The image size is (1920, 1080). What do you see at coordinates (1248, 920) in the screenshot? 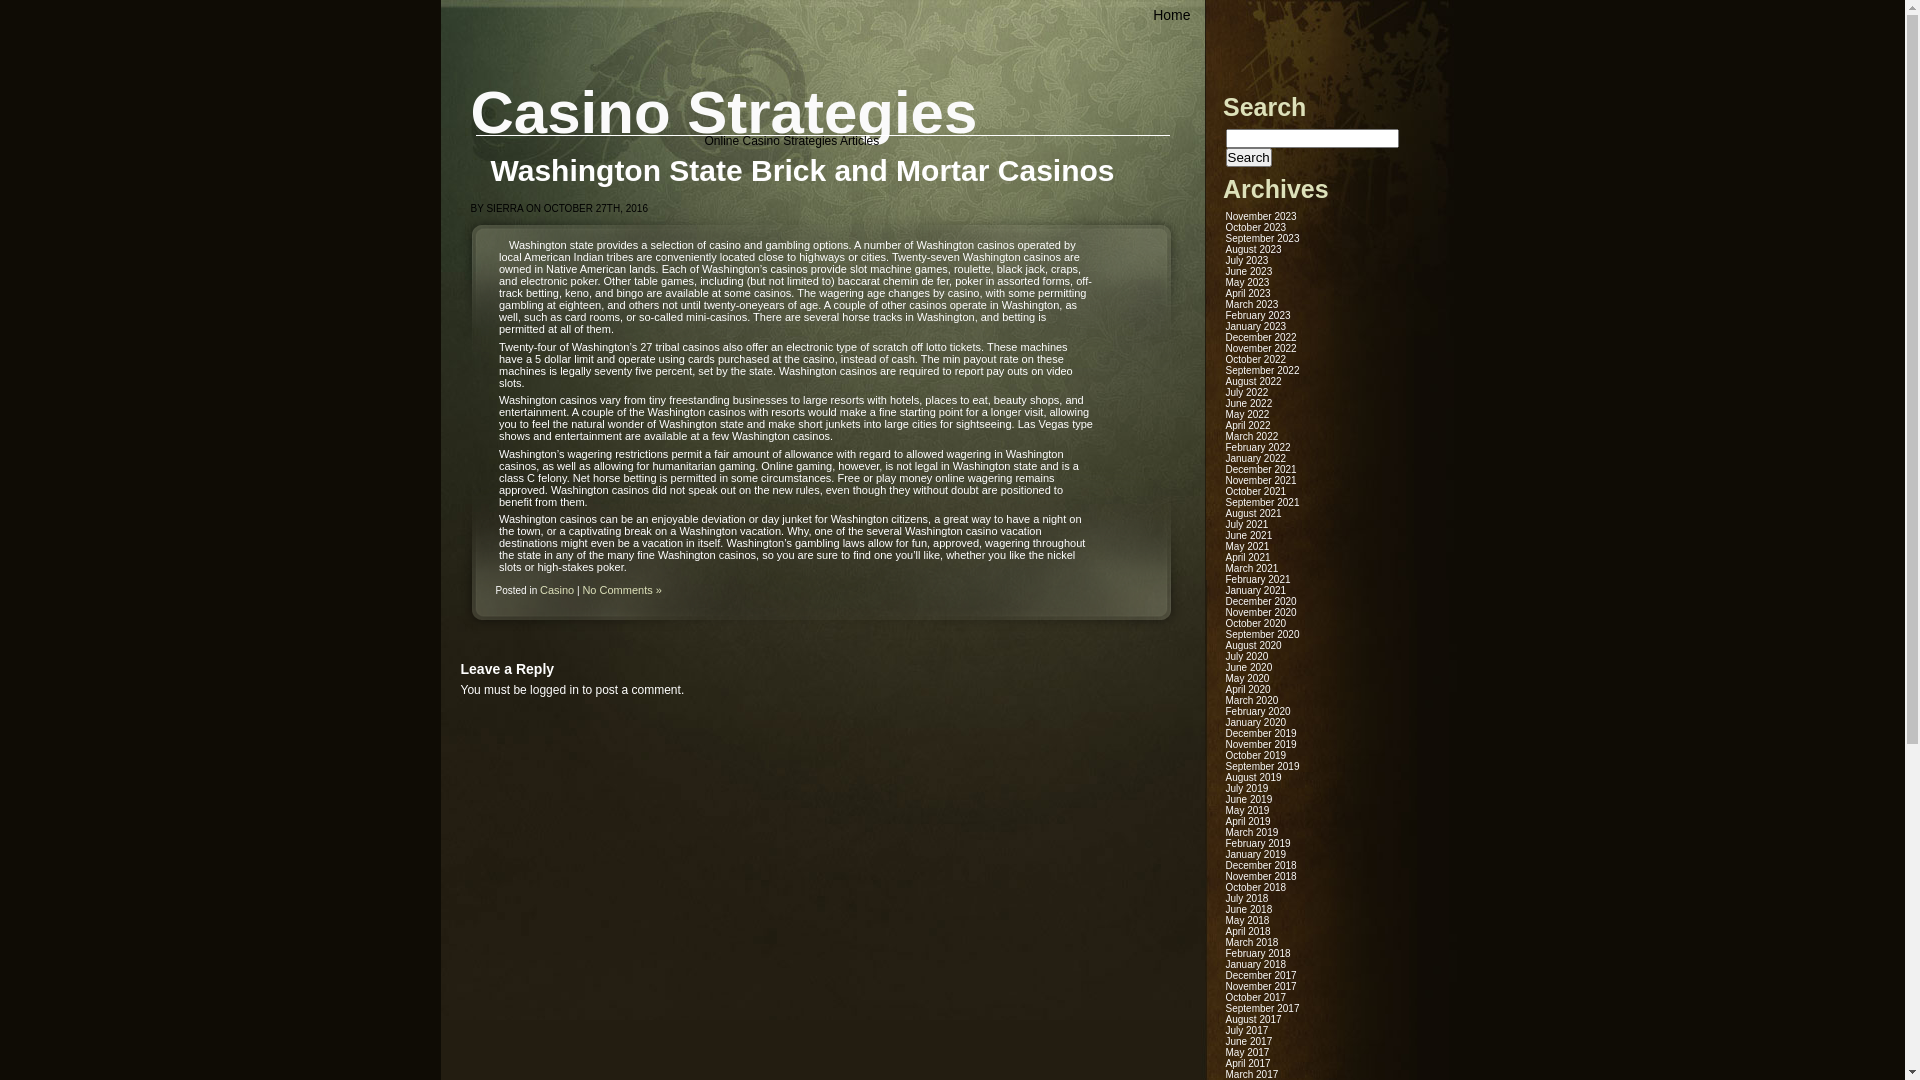
I see `May 2018` at bounding box center [1248, 920].